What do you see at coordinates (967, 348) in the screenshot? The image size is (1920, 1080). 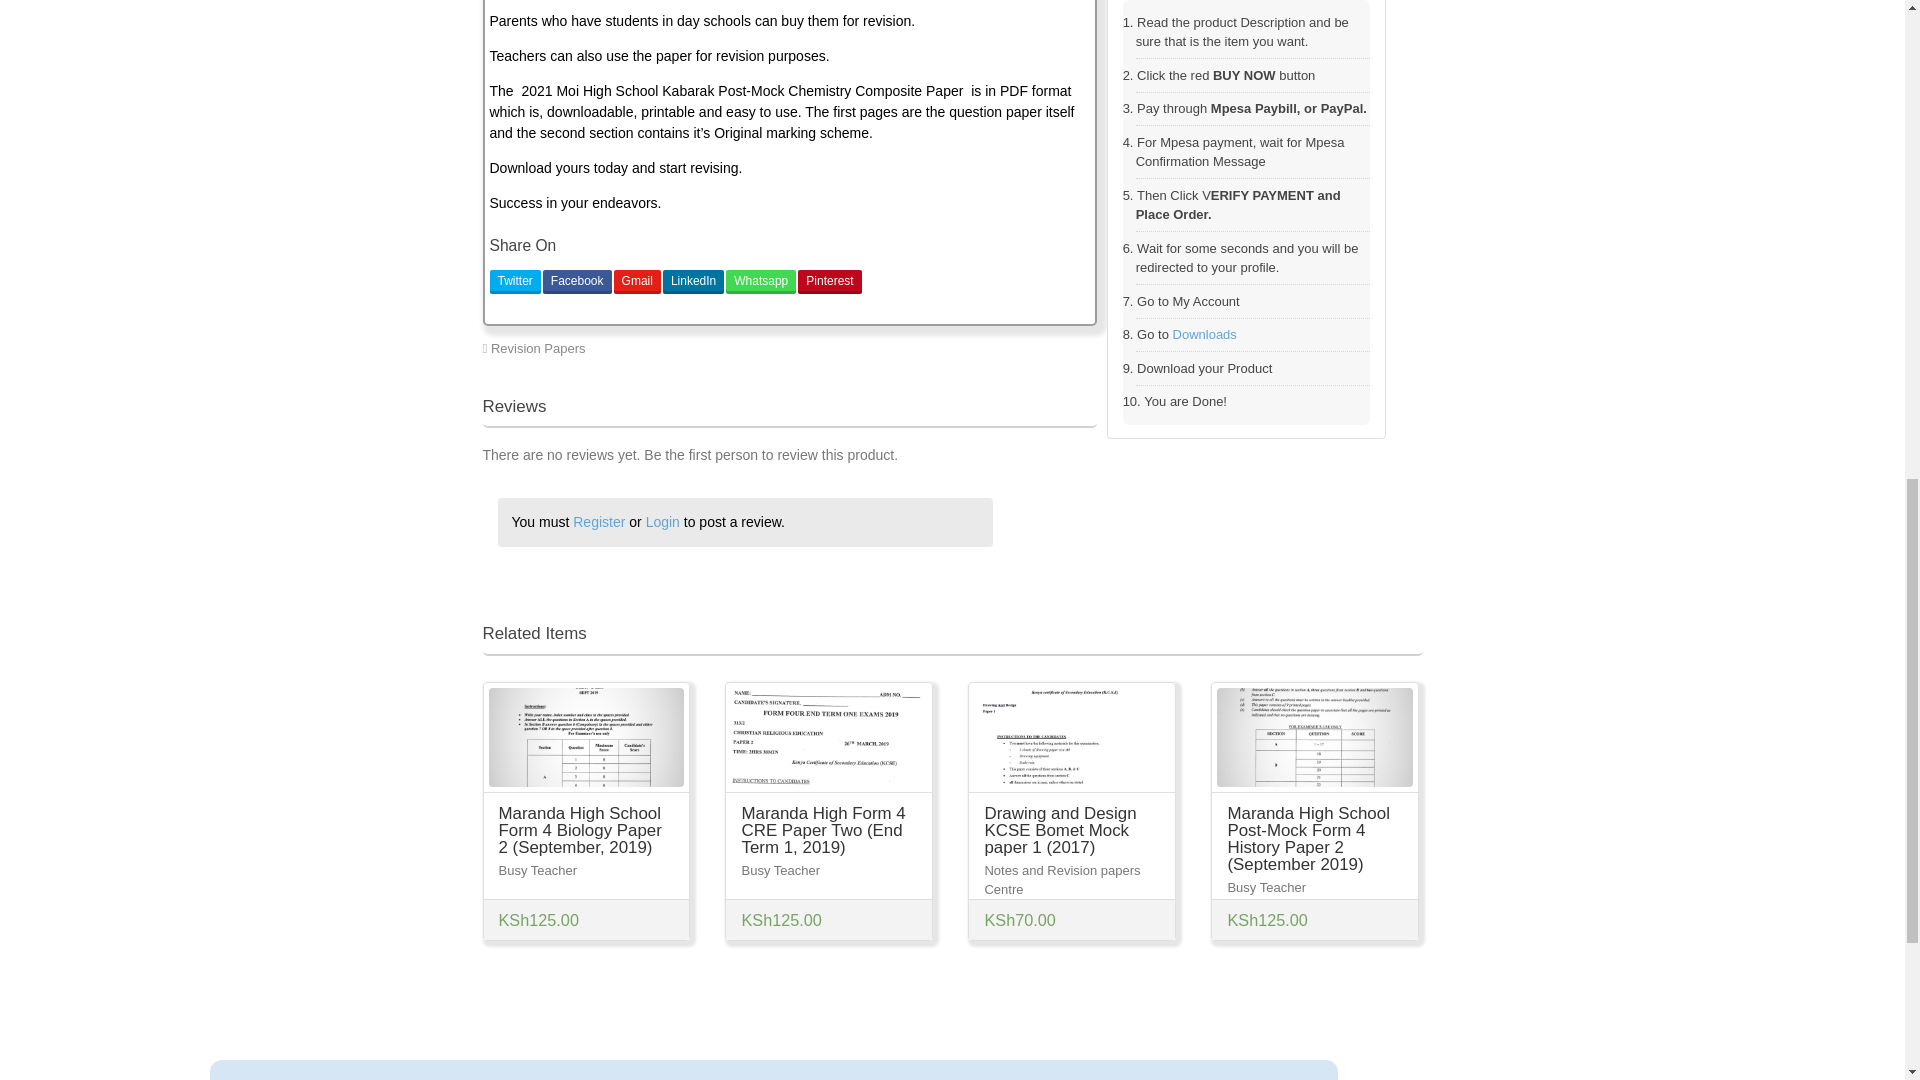 I see `Moi Kabarak Post-Mock Past Papers 2021` at bounding box center [967, 348].